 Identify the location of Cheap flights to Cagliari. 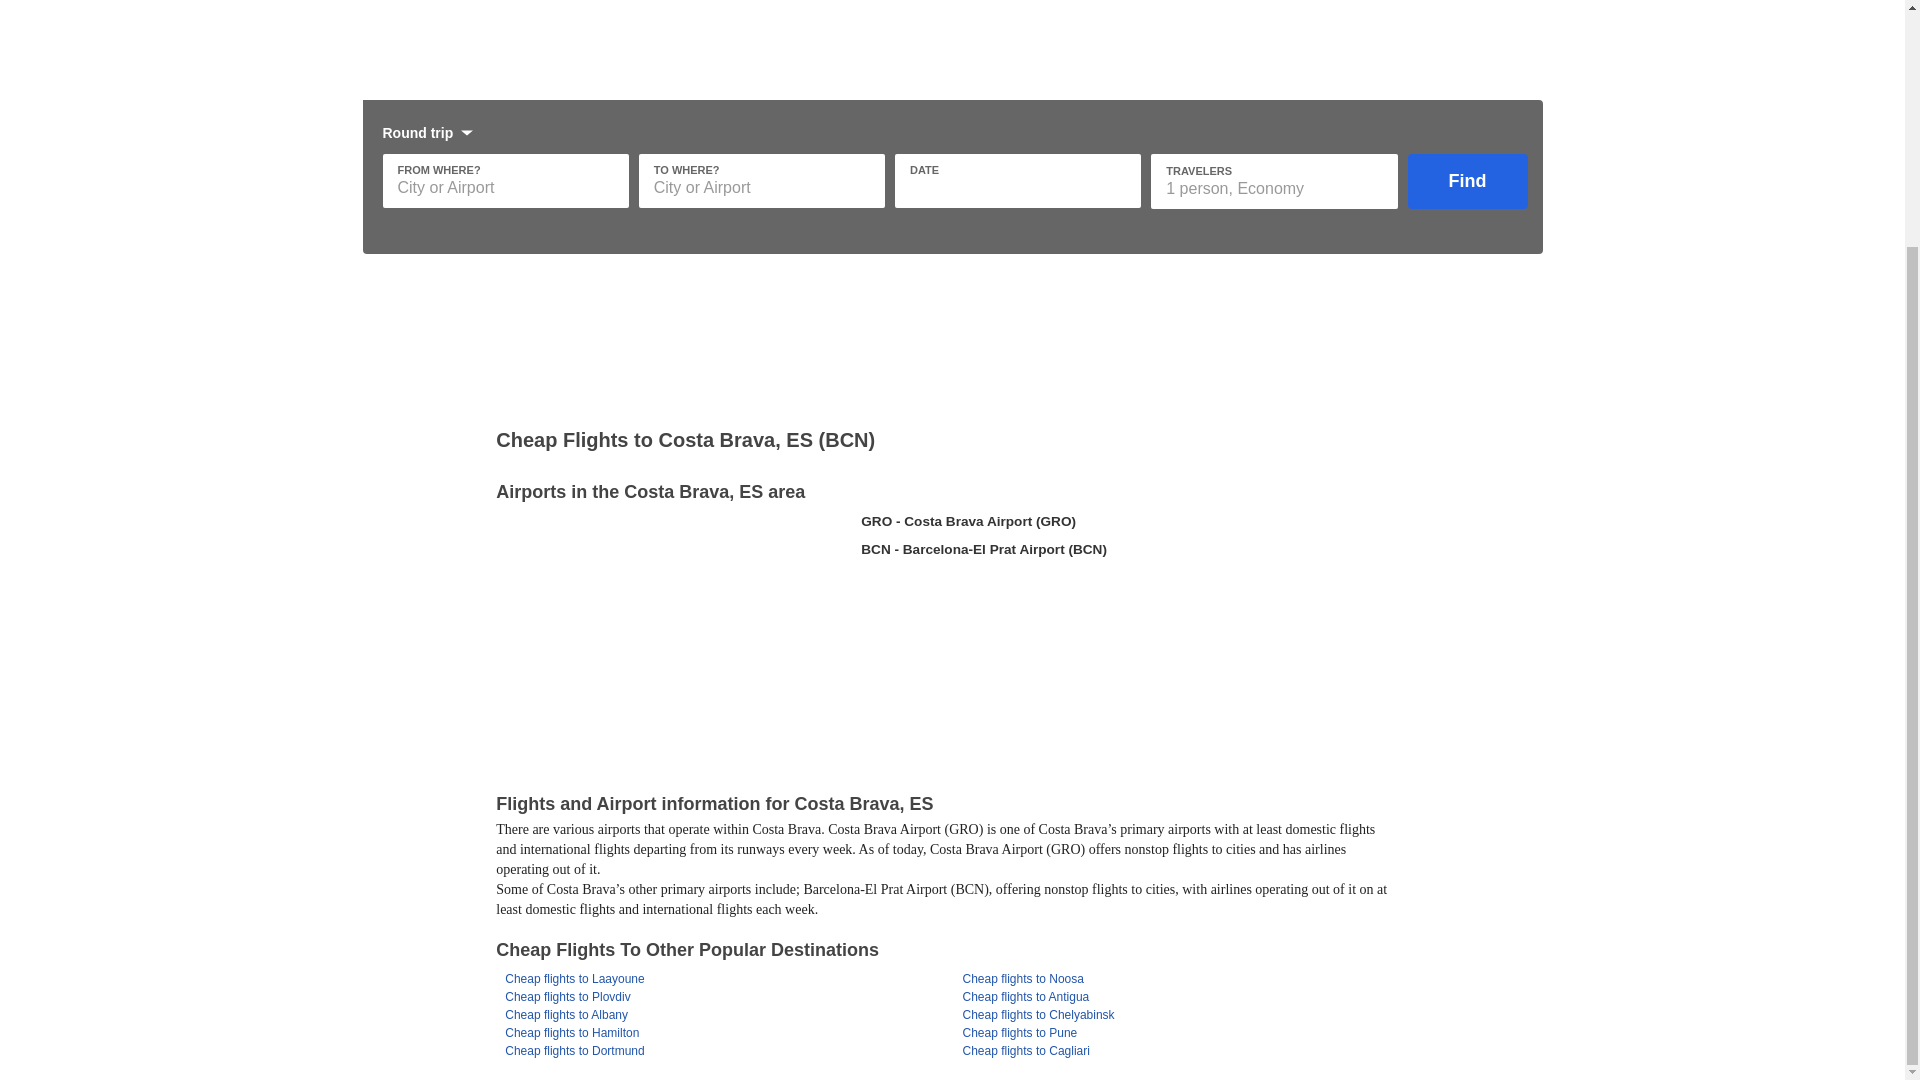
(1024, 1051).